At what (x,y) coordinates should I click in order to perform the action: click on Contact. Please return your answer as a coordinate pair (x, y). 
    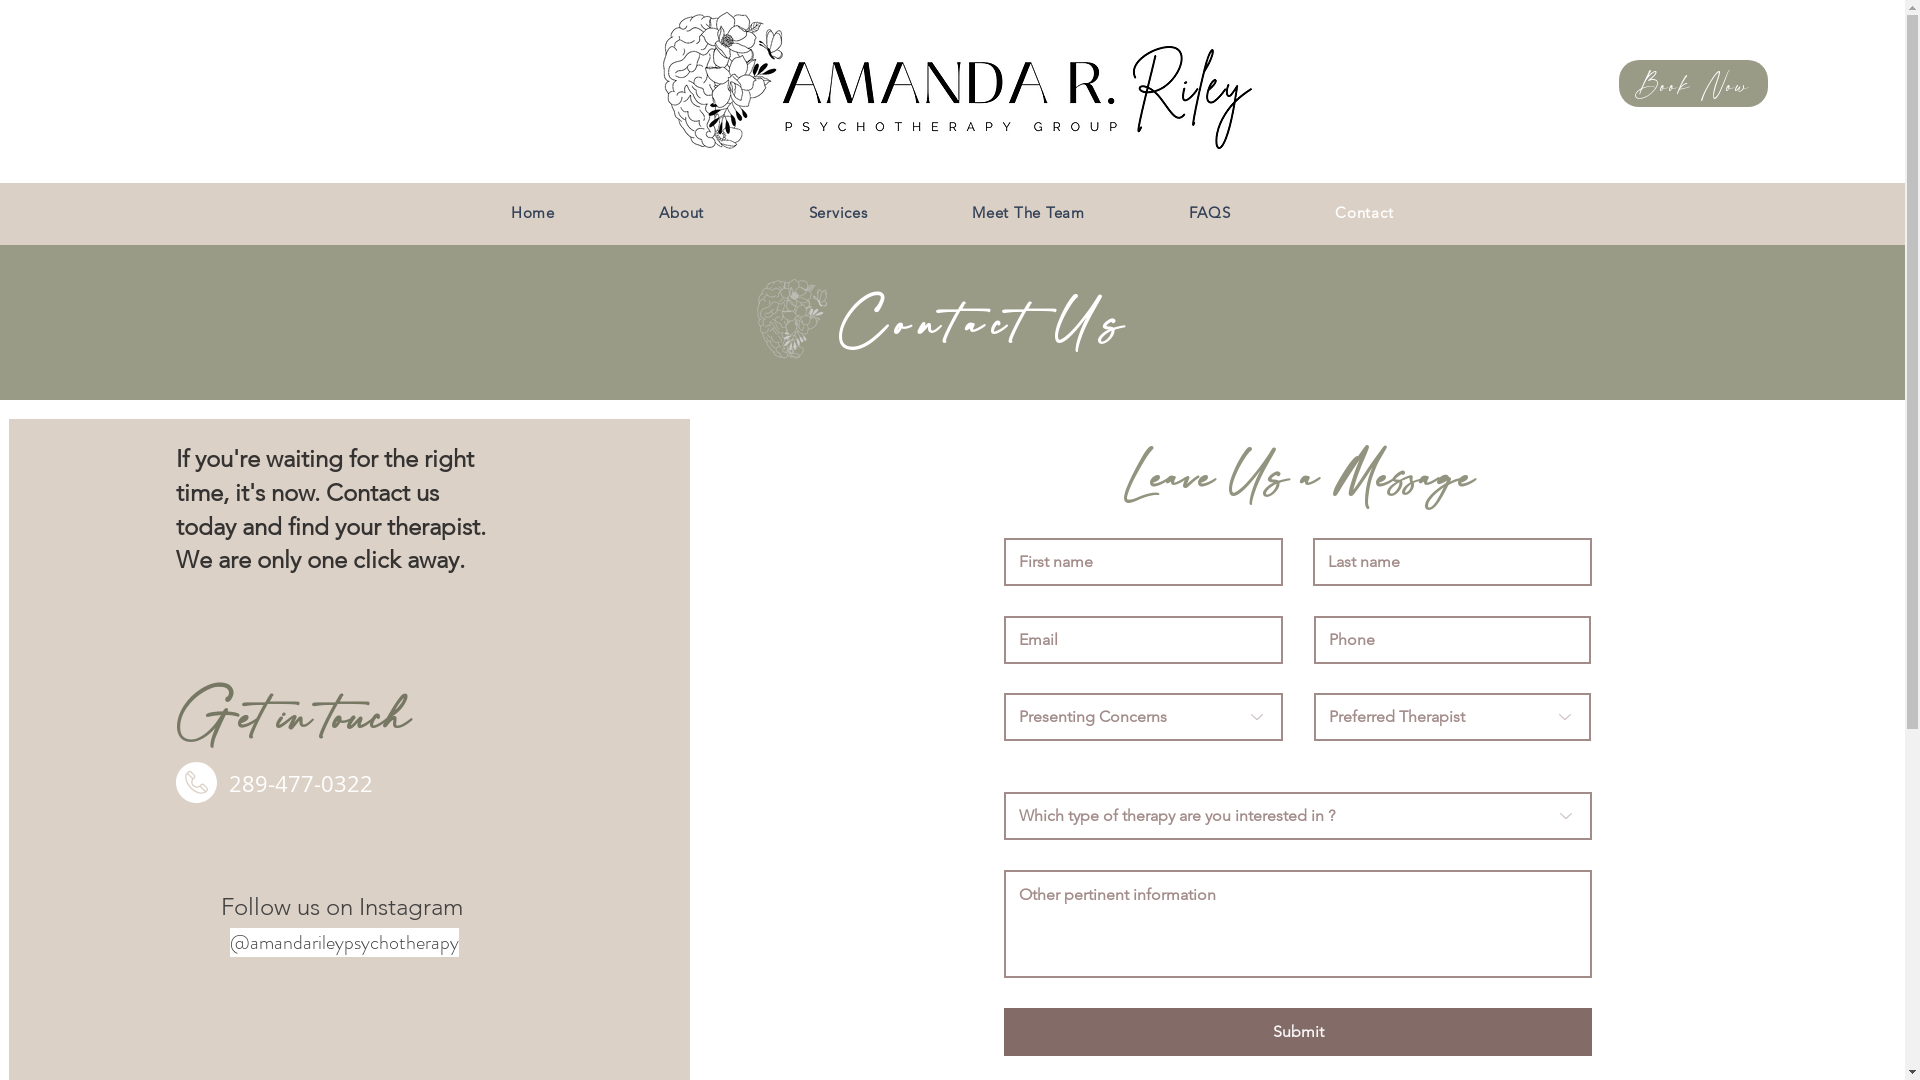
    Looking at the image, I should click on (1364, 212).